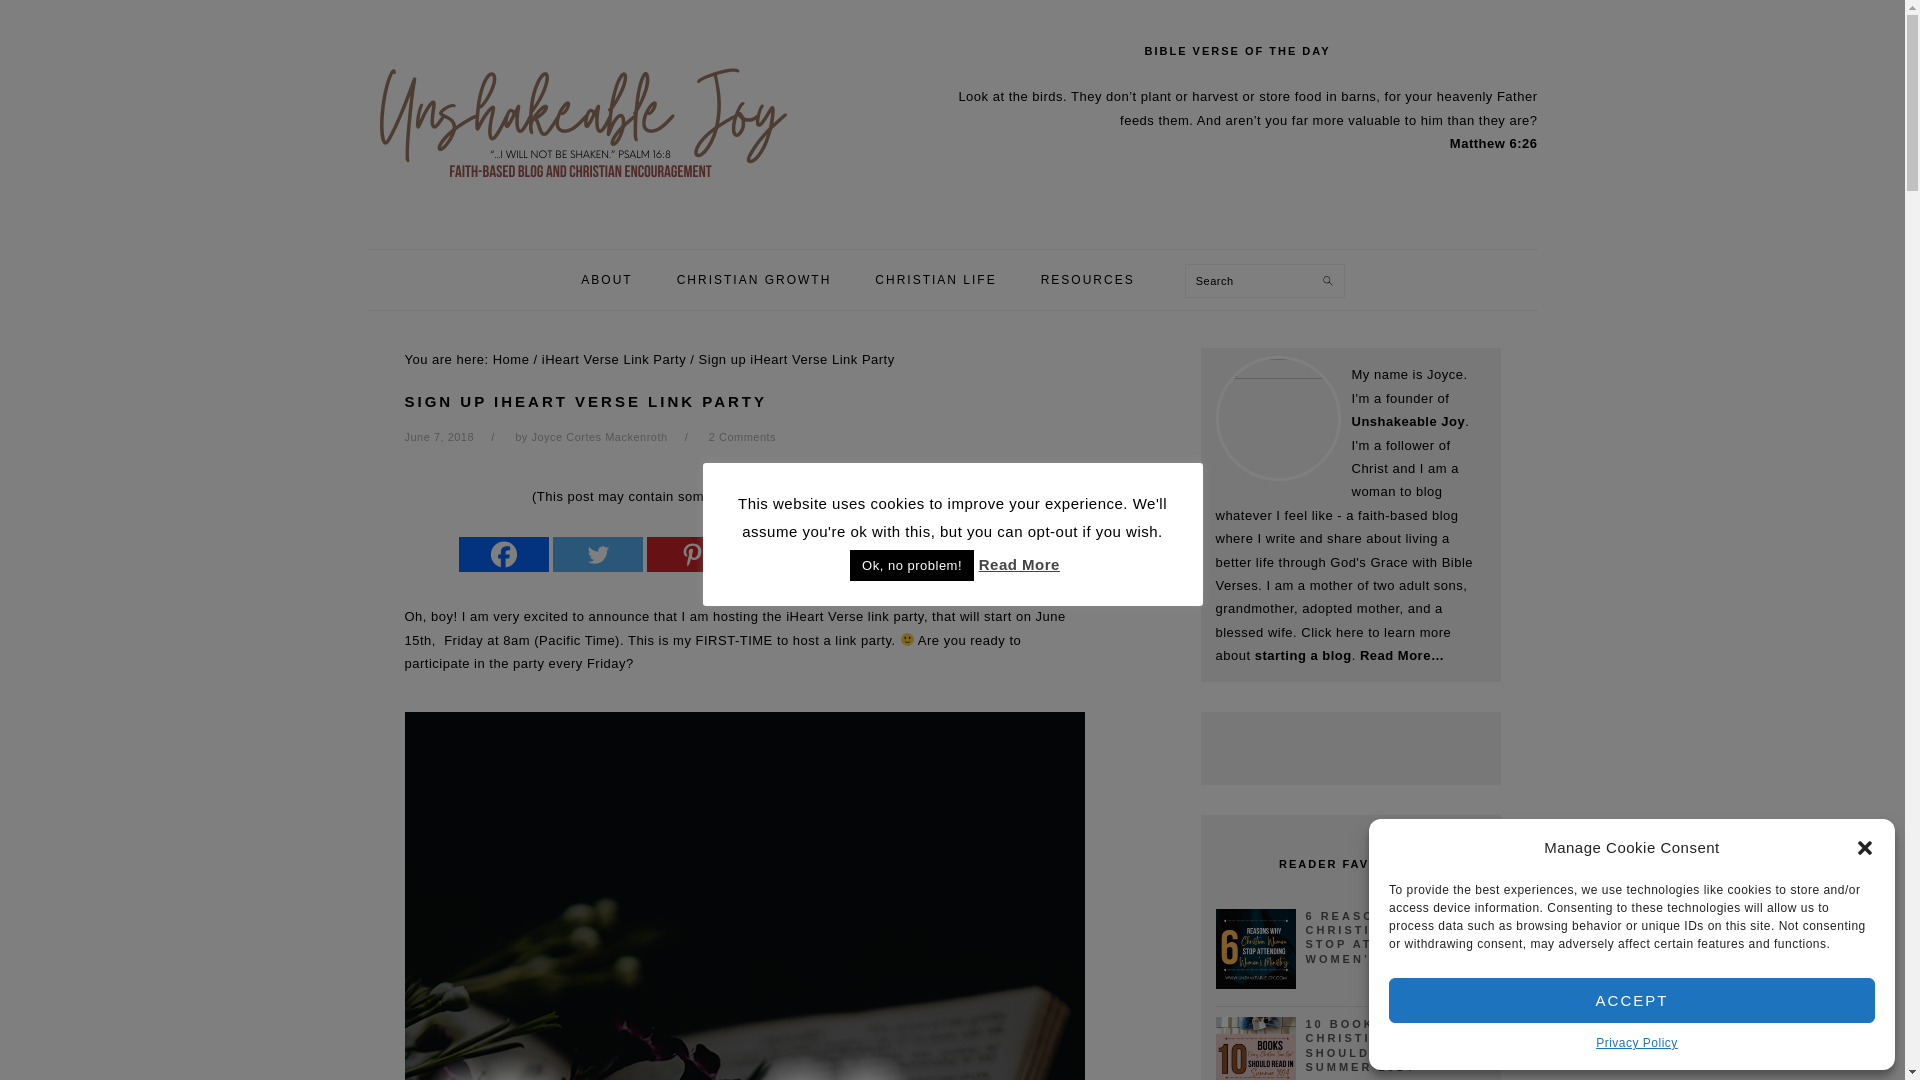 The width and height of the screenshot is (1920, 1080). I want to click on Facebook, so click(504, 554).